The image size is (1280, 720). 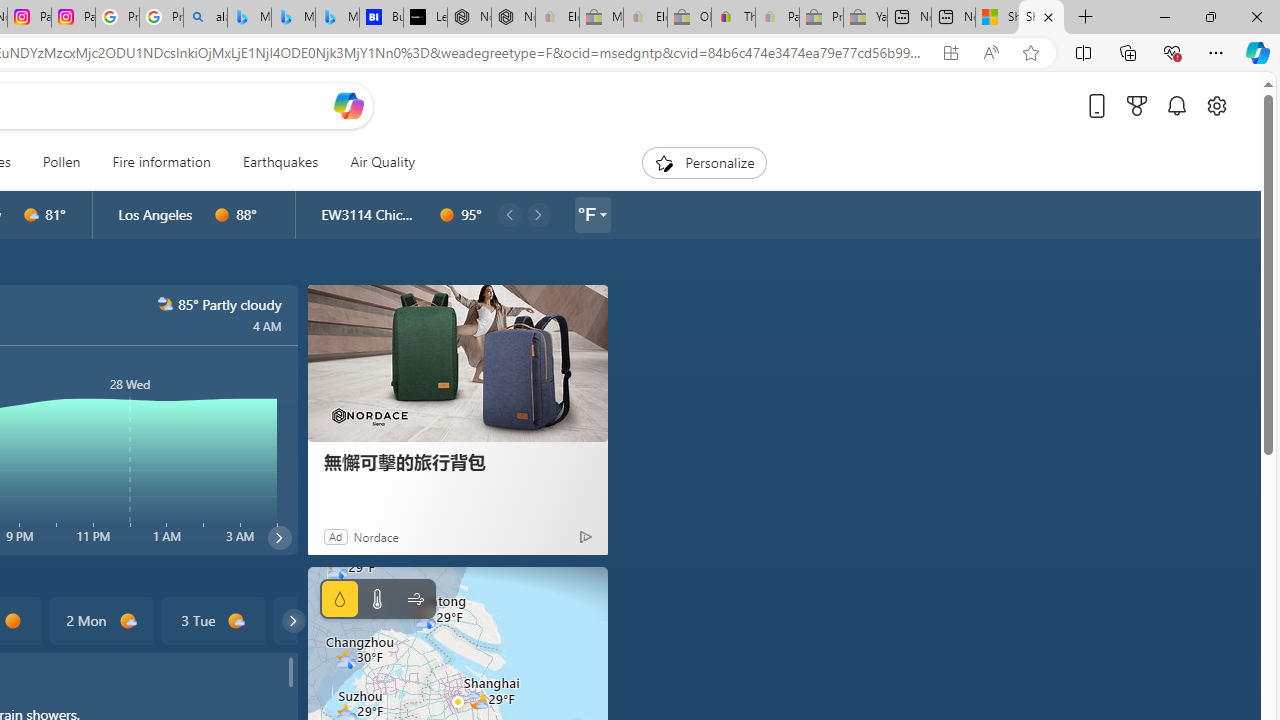 What do you see at coordinates (375, 162) in the screenshot?
I see `Air Quality` at bounding box center [375, 162].